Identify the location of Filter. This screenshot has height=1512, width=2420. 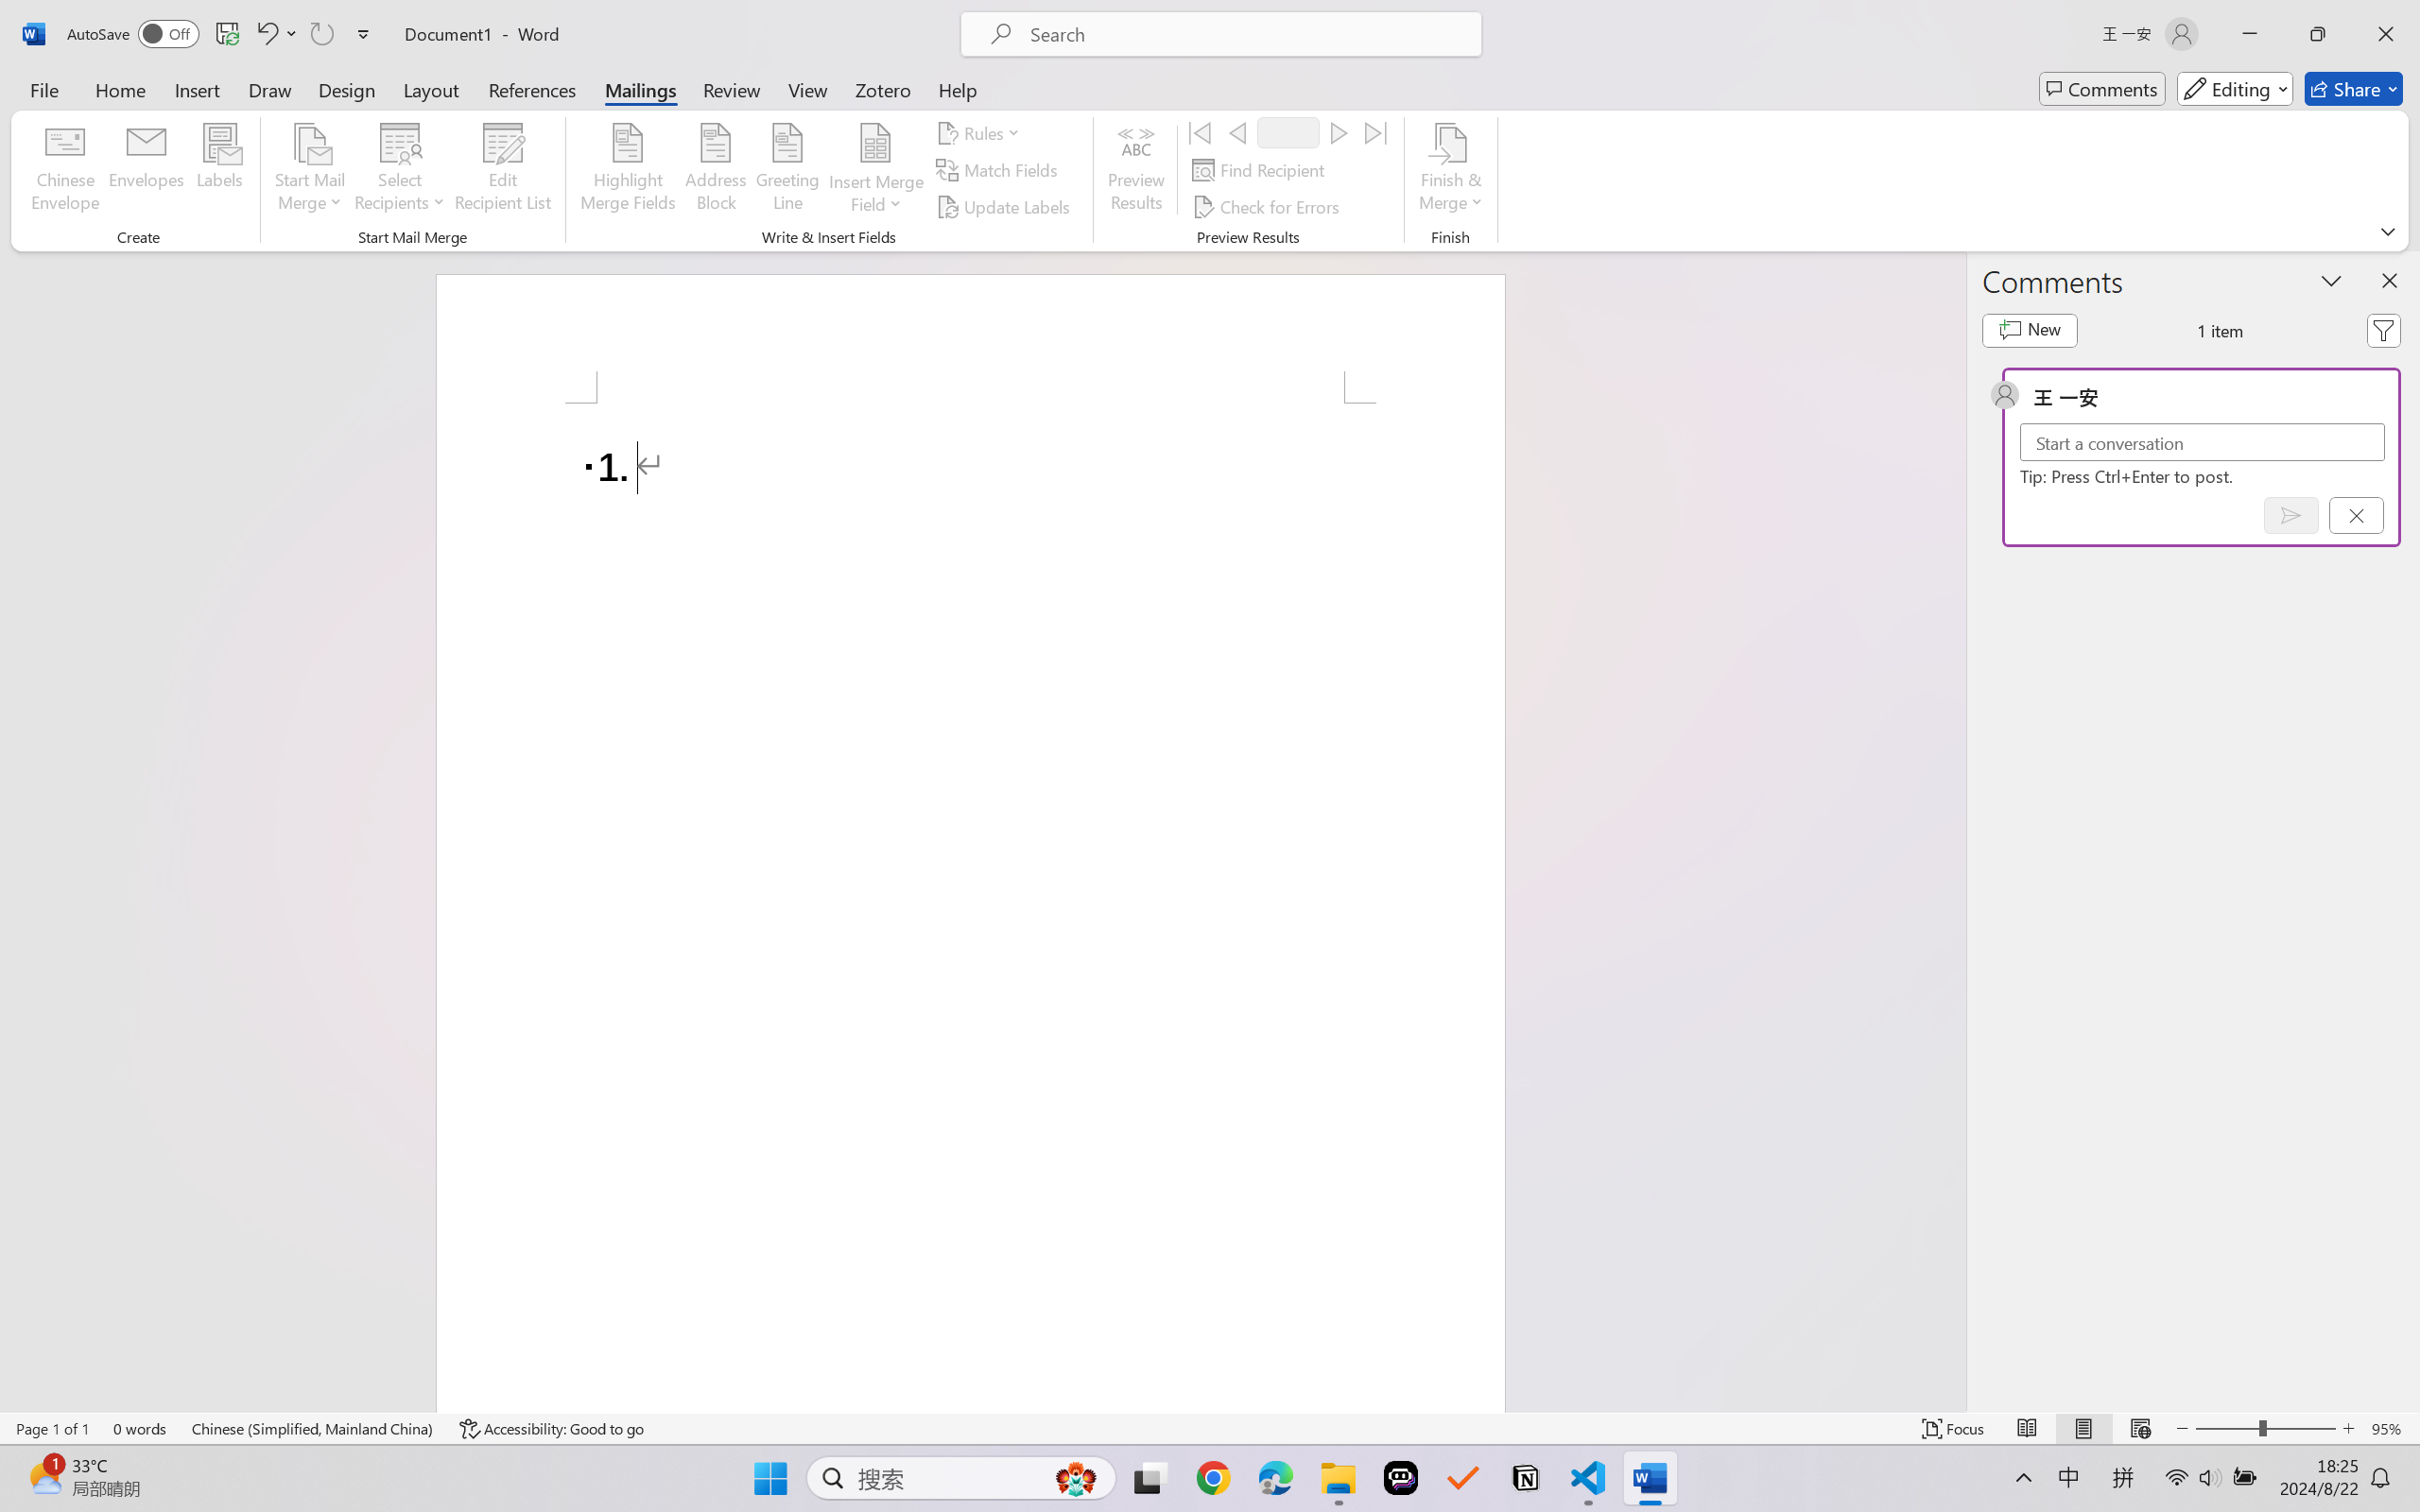
(2383, 331).